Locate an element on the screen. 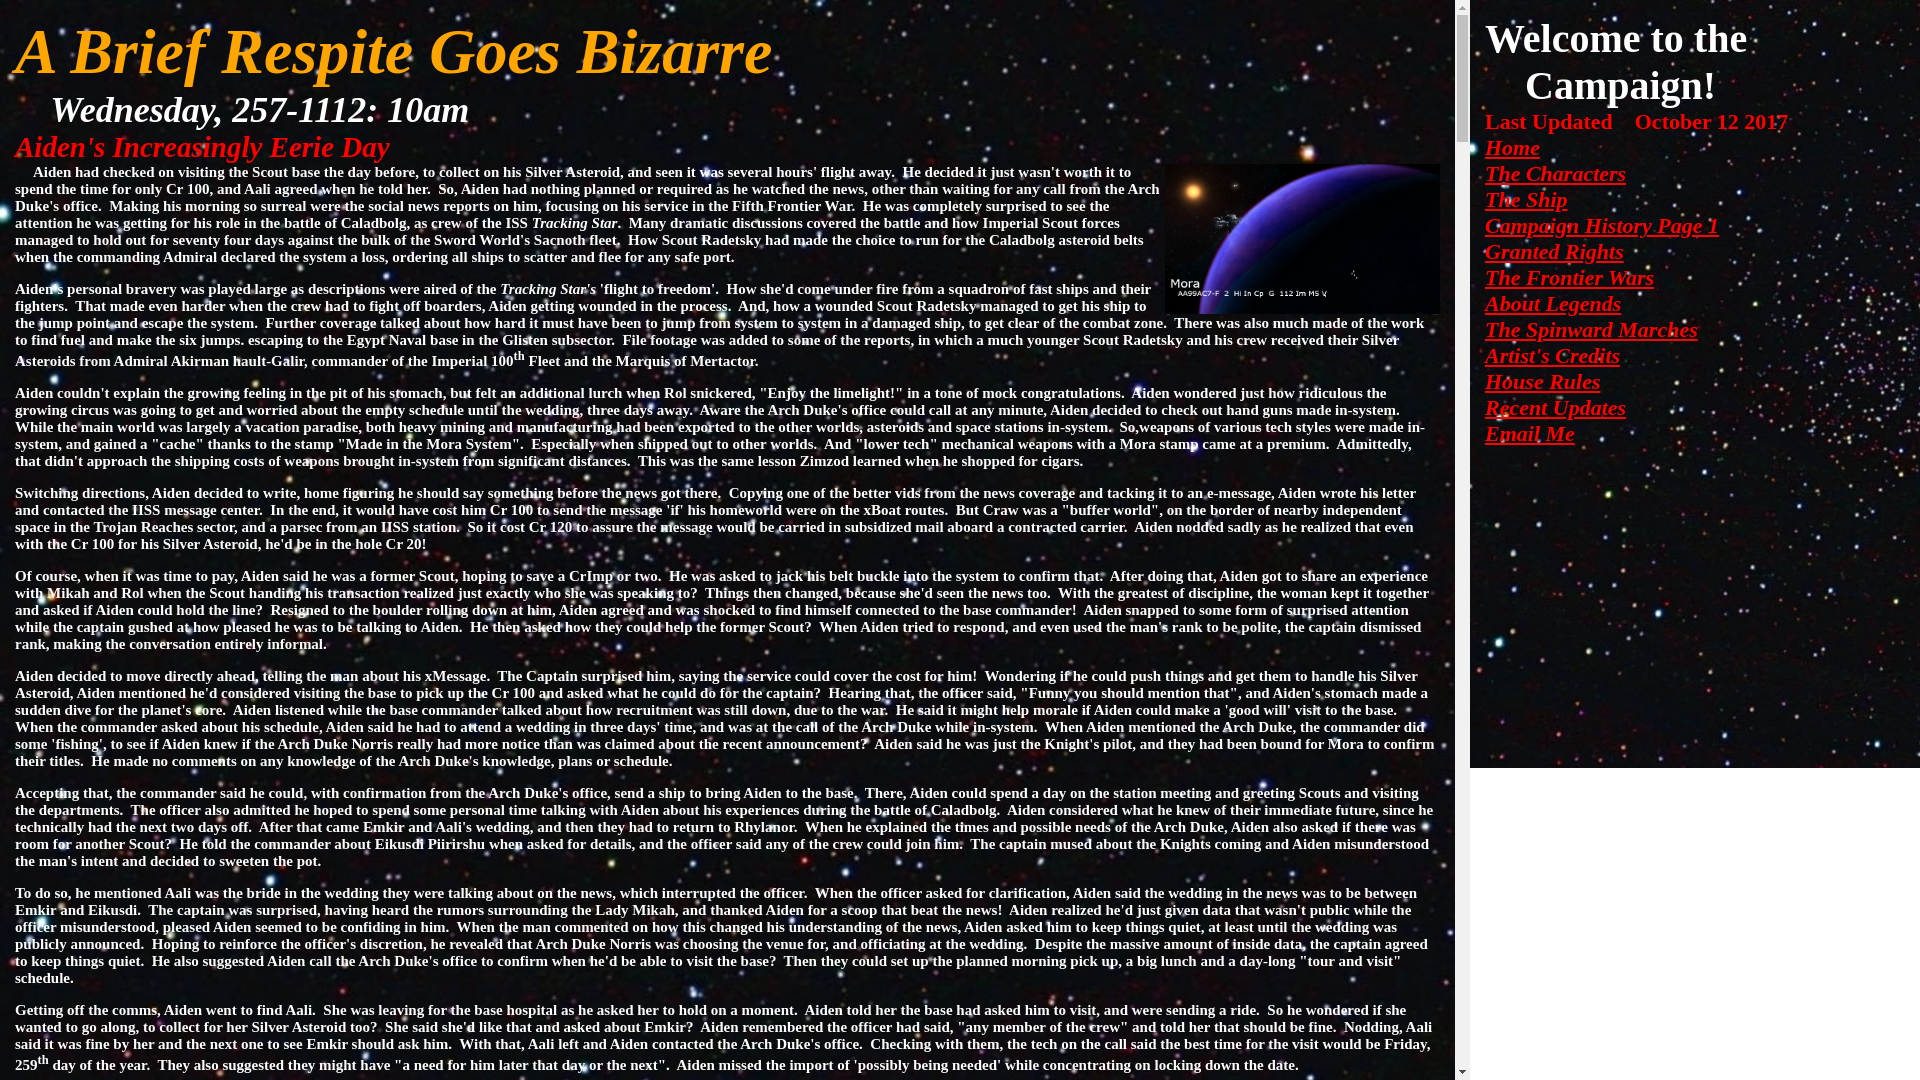 This screenshot has width=1920, height=1080. Home is located at coordinates (1512, 147).